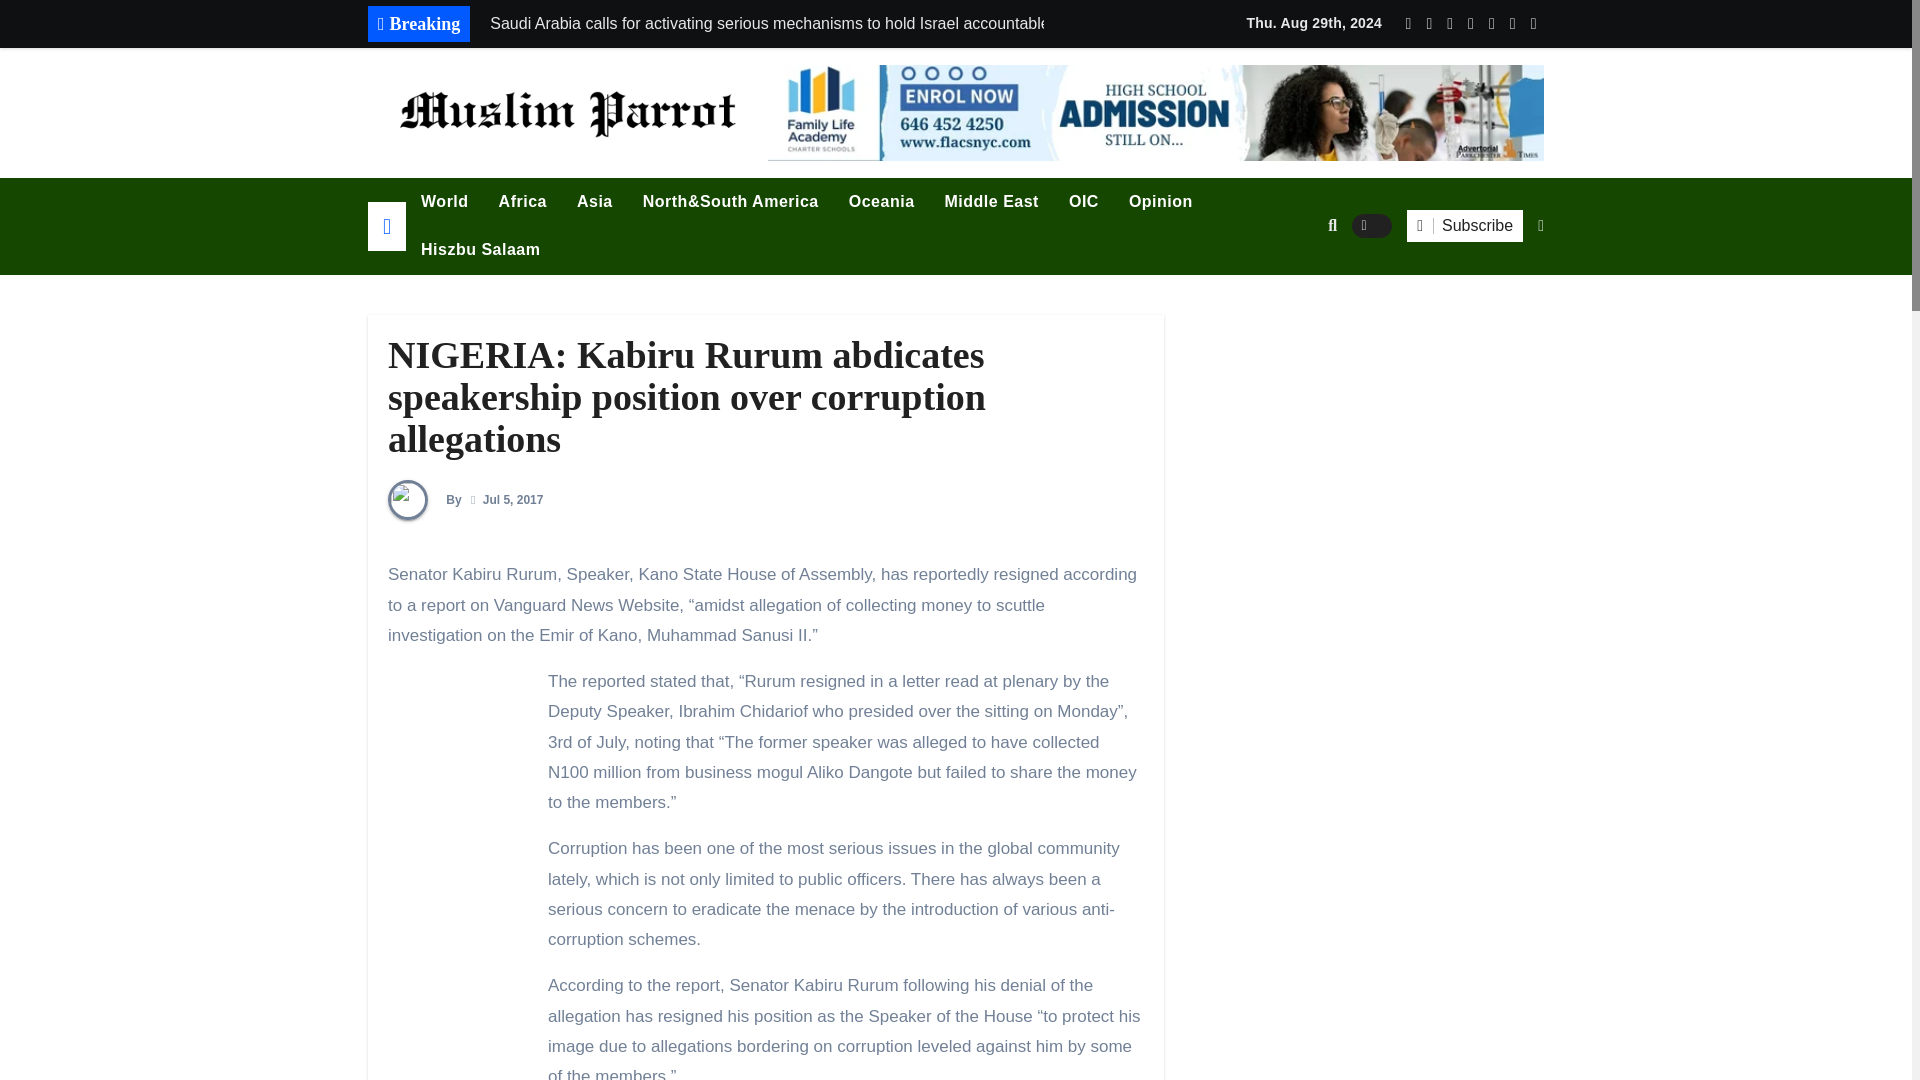 The width and height of the screenshot is (1920, 1080). What do you see at coordinates (881, 202) in the screenshot?
I see `Oceania` at bounding box center [881, 202].